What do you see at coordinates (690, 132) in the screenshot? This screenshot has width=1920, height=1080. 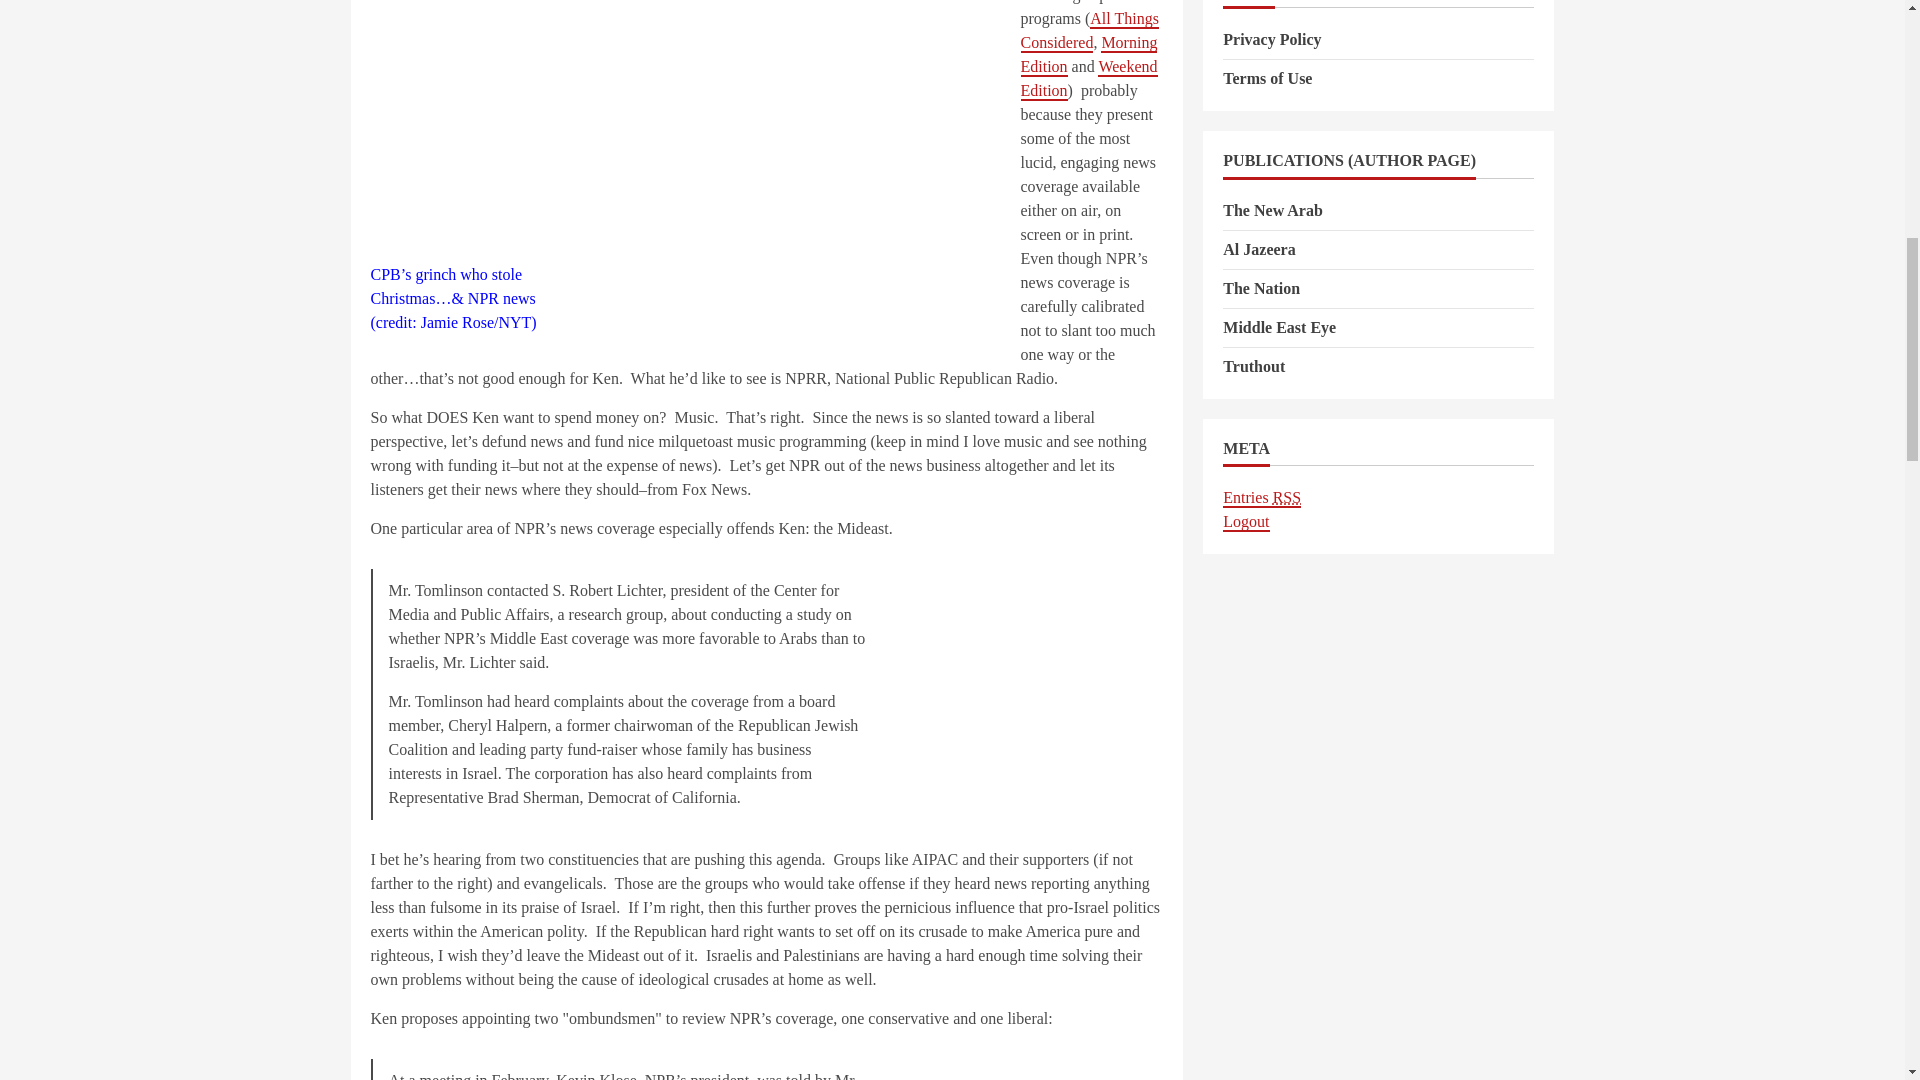 I see `Ken Tomlinson` at bounding box center [690, 132].